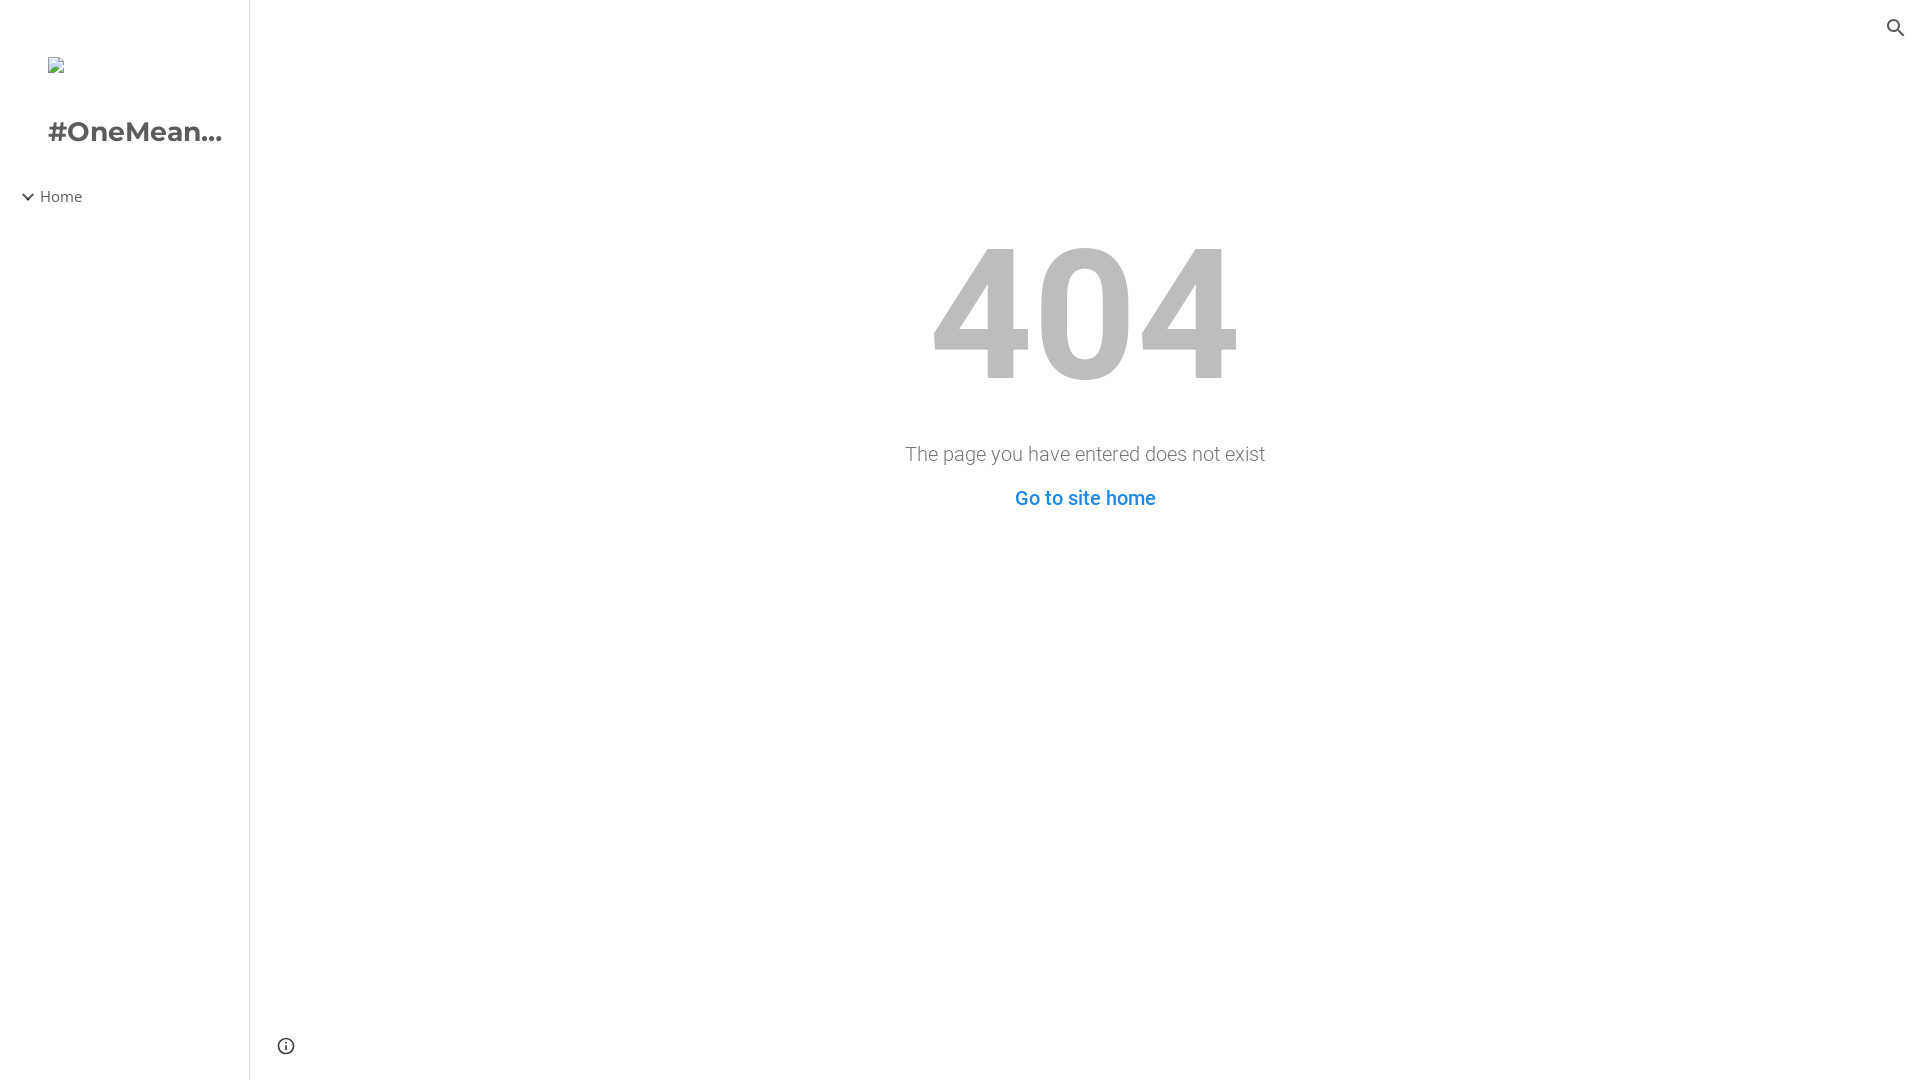 This screenshot has width=1920, height=1080. Describe the element at coordinates (124, 137) in the screenshot. I see `#OneMeanFish` at that location.